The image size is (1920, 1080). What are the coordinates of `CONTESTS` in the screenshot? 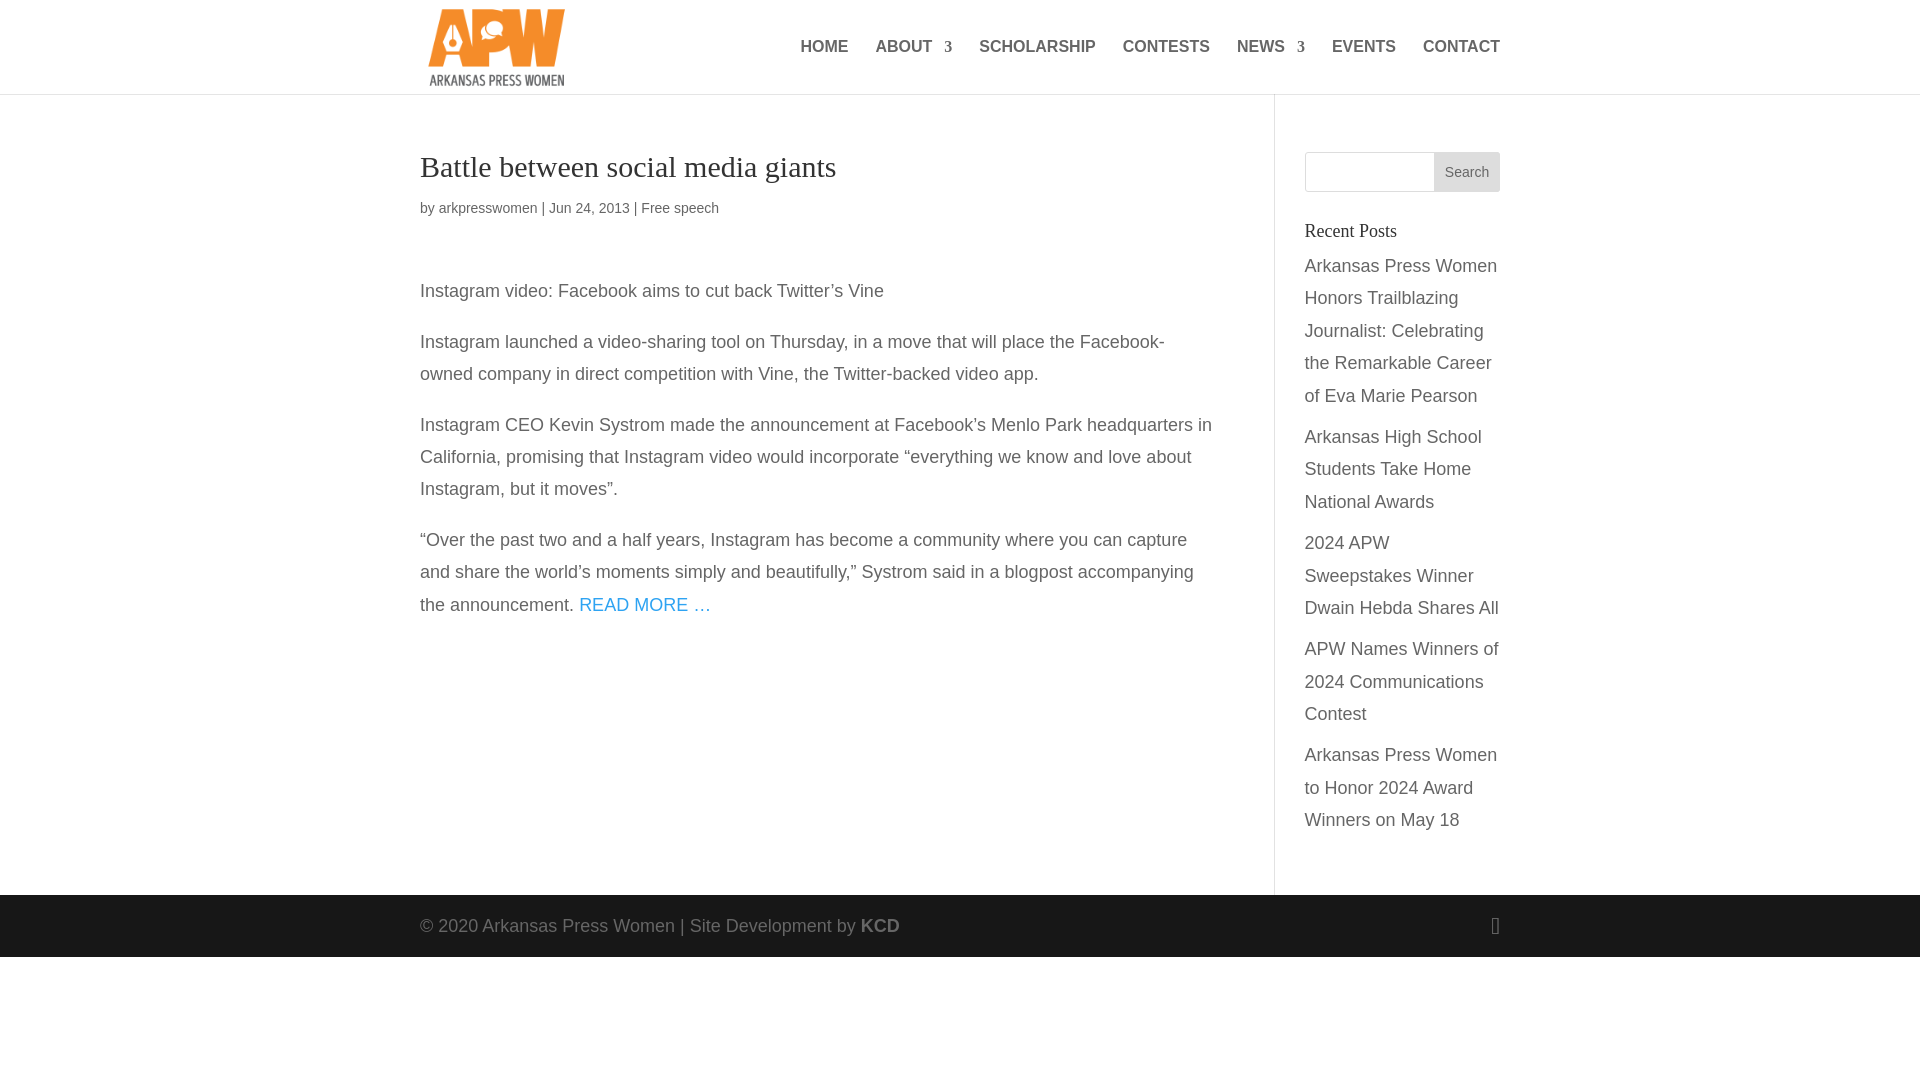 It's located at (1166, 66).